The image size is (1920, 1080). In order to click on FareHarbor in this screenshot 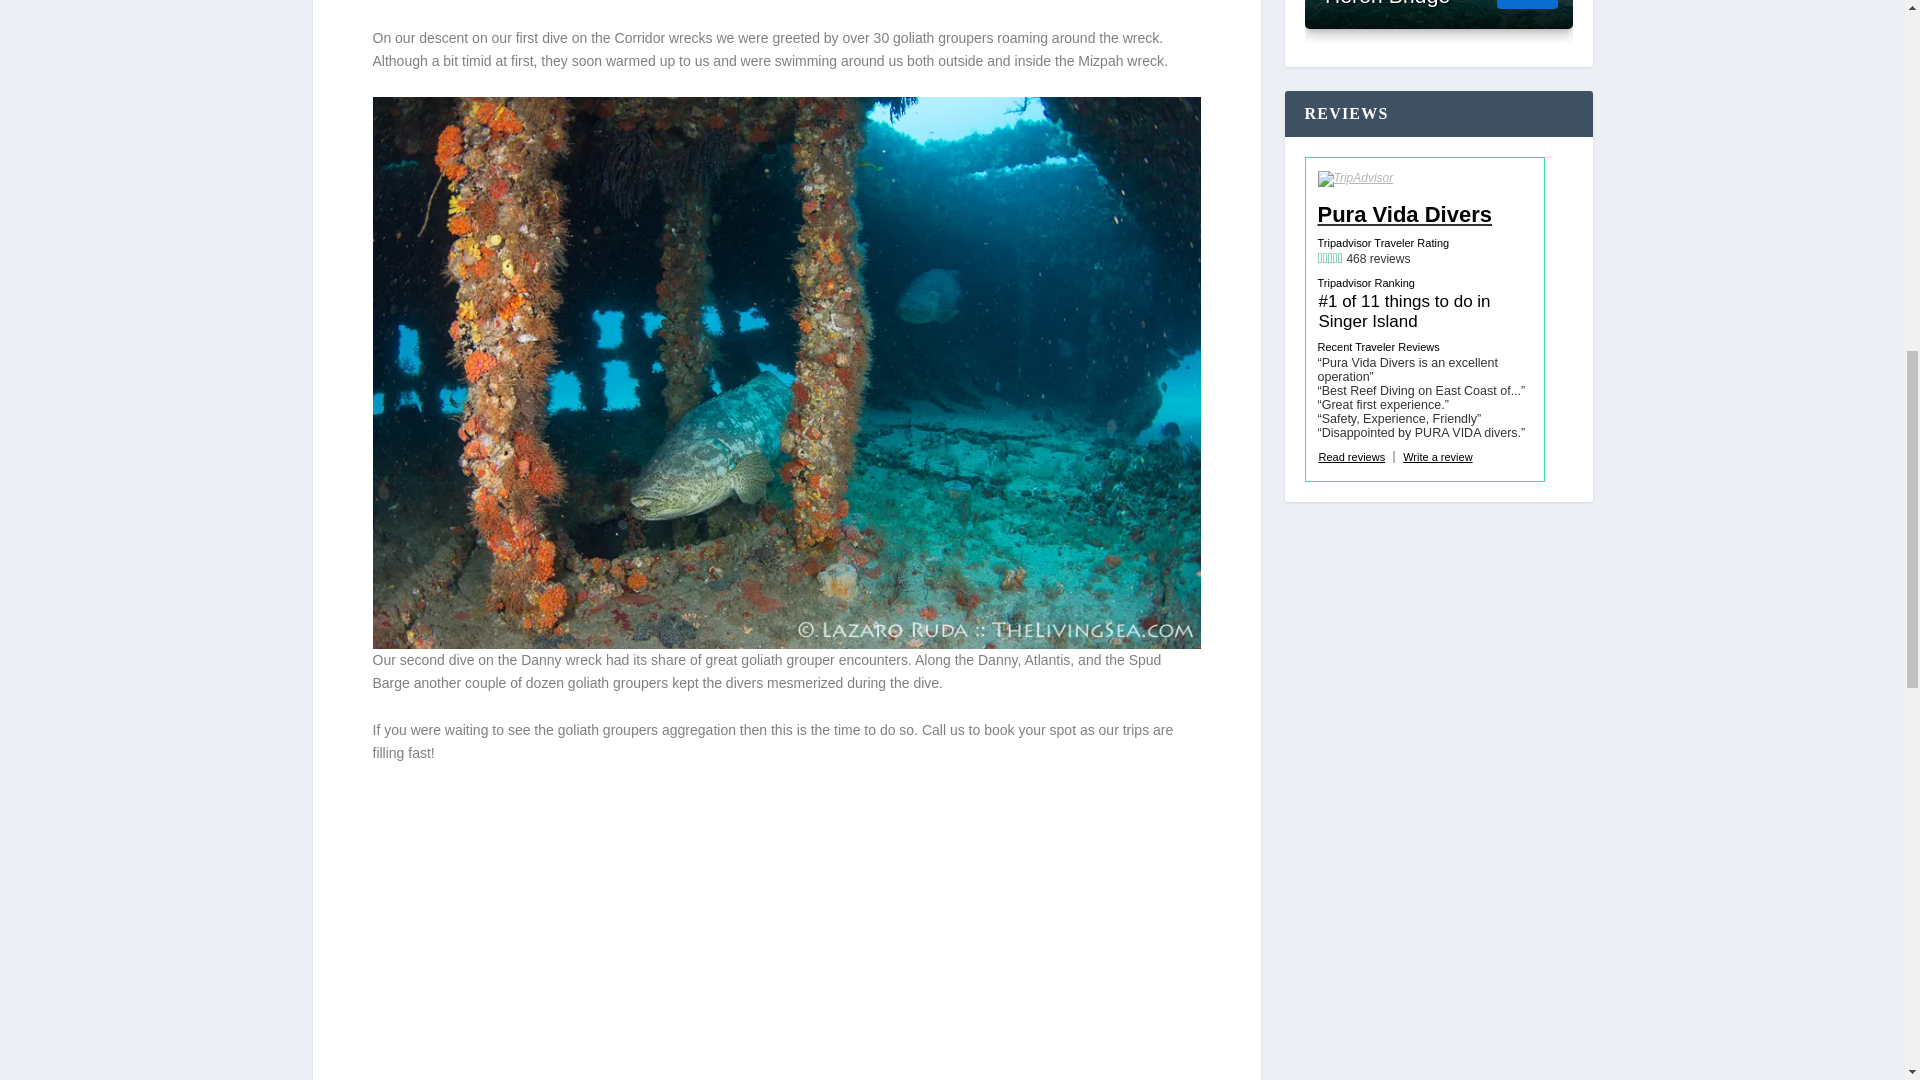, I will do `click(1770, 85)`.